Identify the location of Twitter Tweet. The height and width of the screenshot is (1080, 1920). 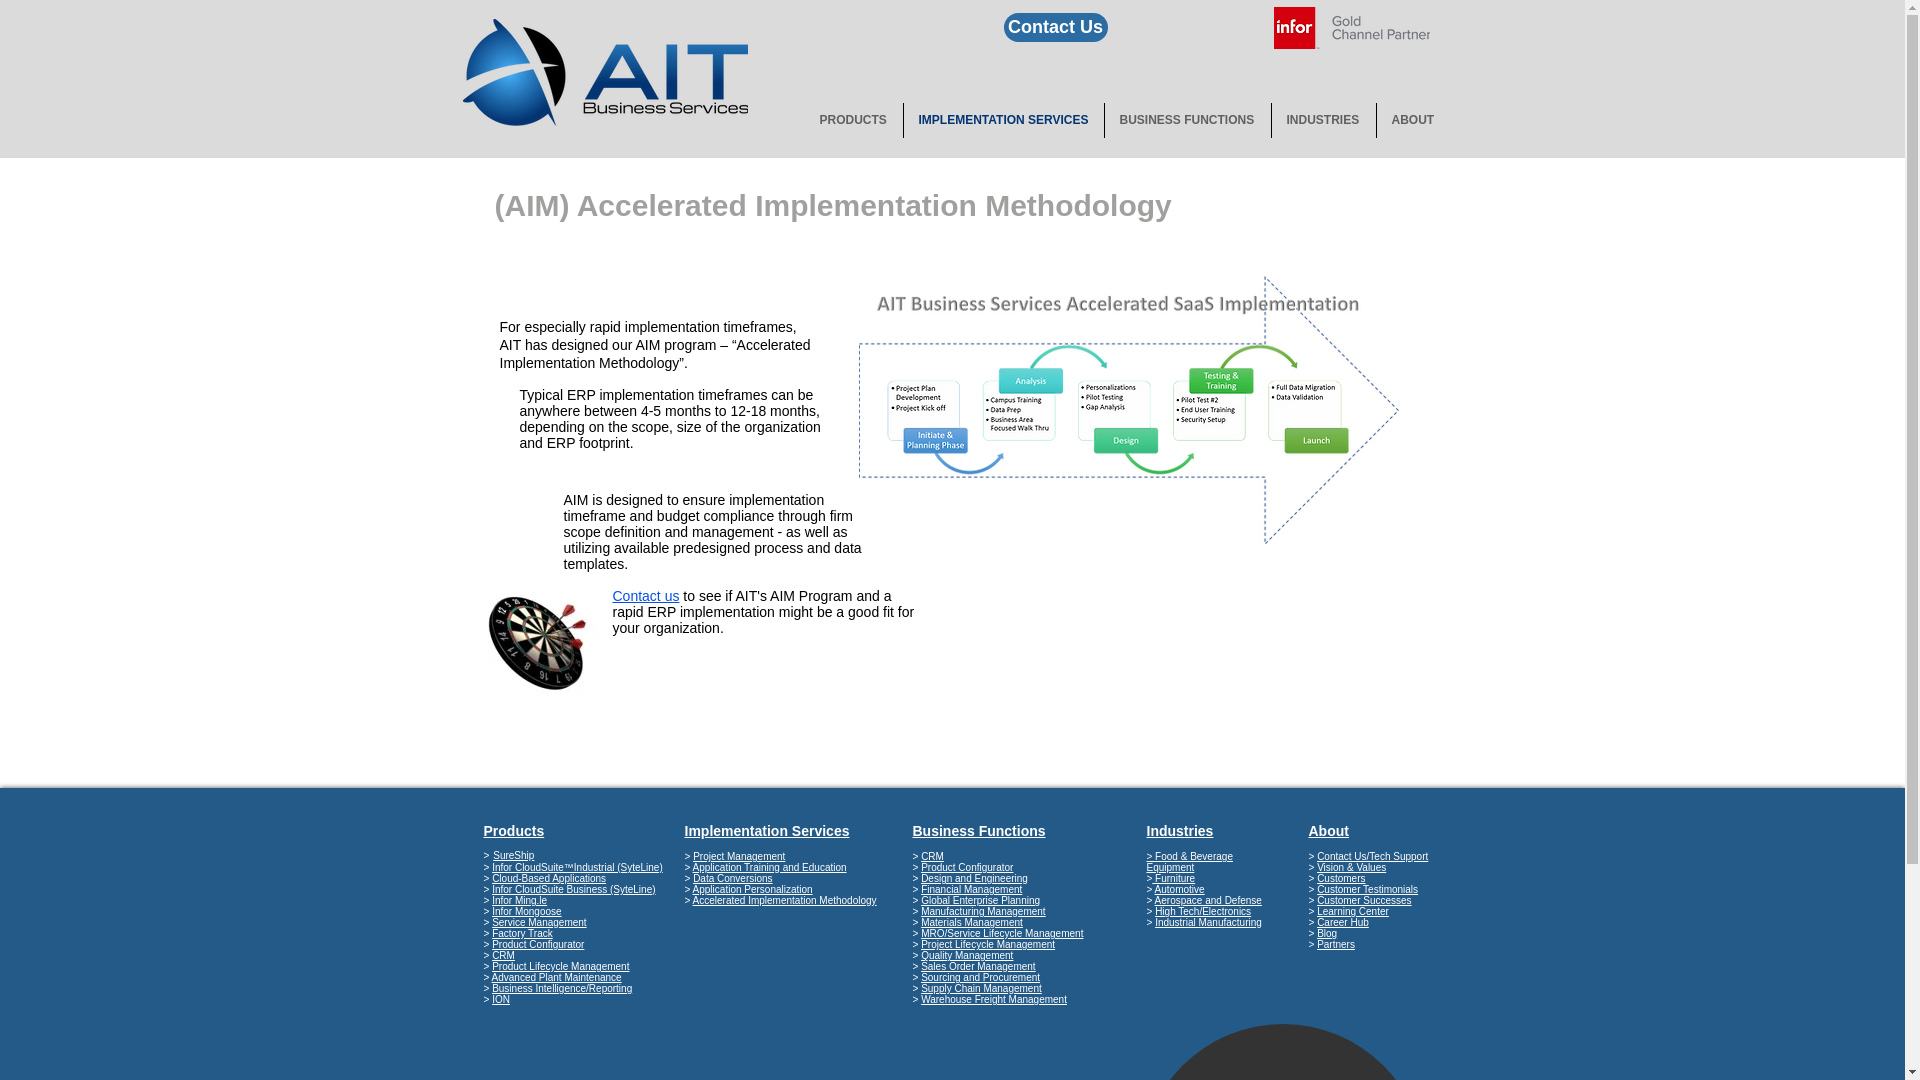
(1148, 28).